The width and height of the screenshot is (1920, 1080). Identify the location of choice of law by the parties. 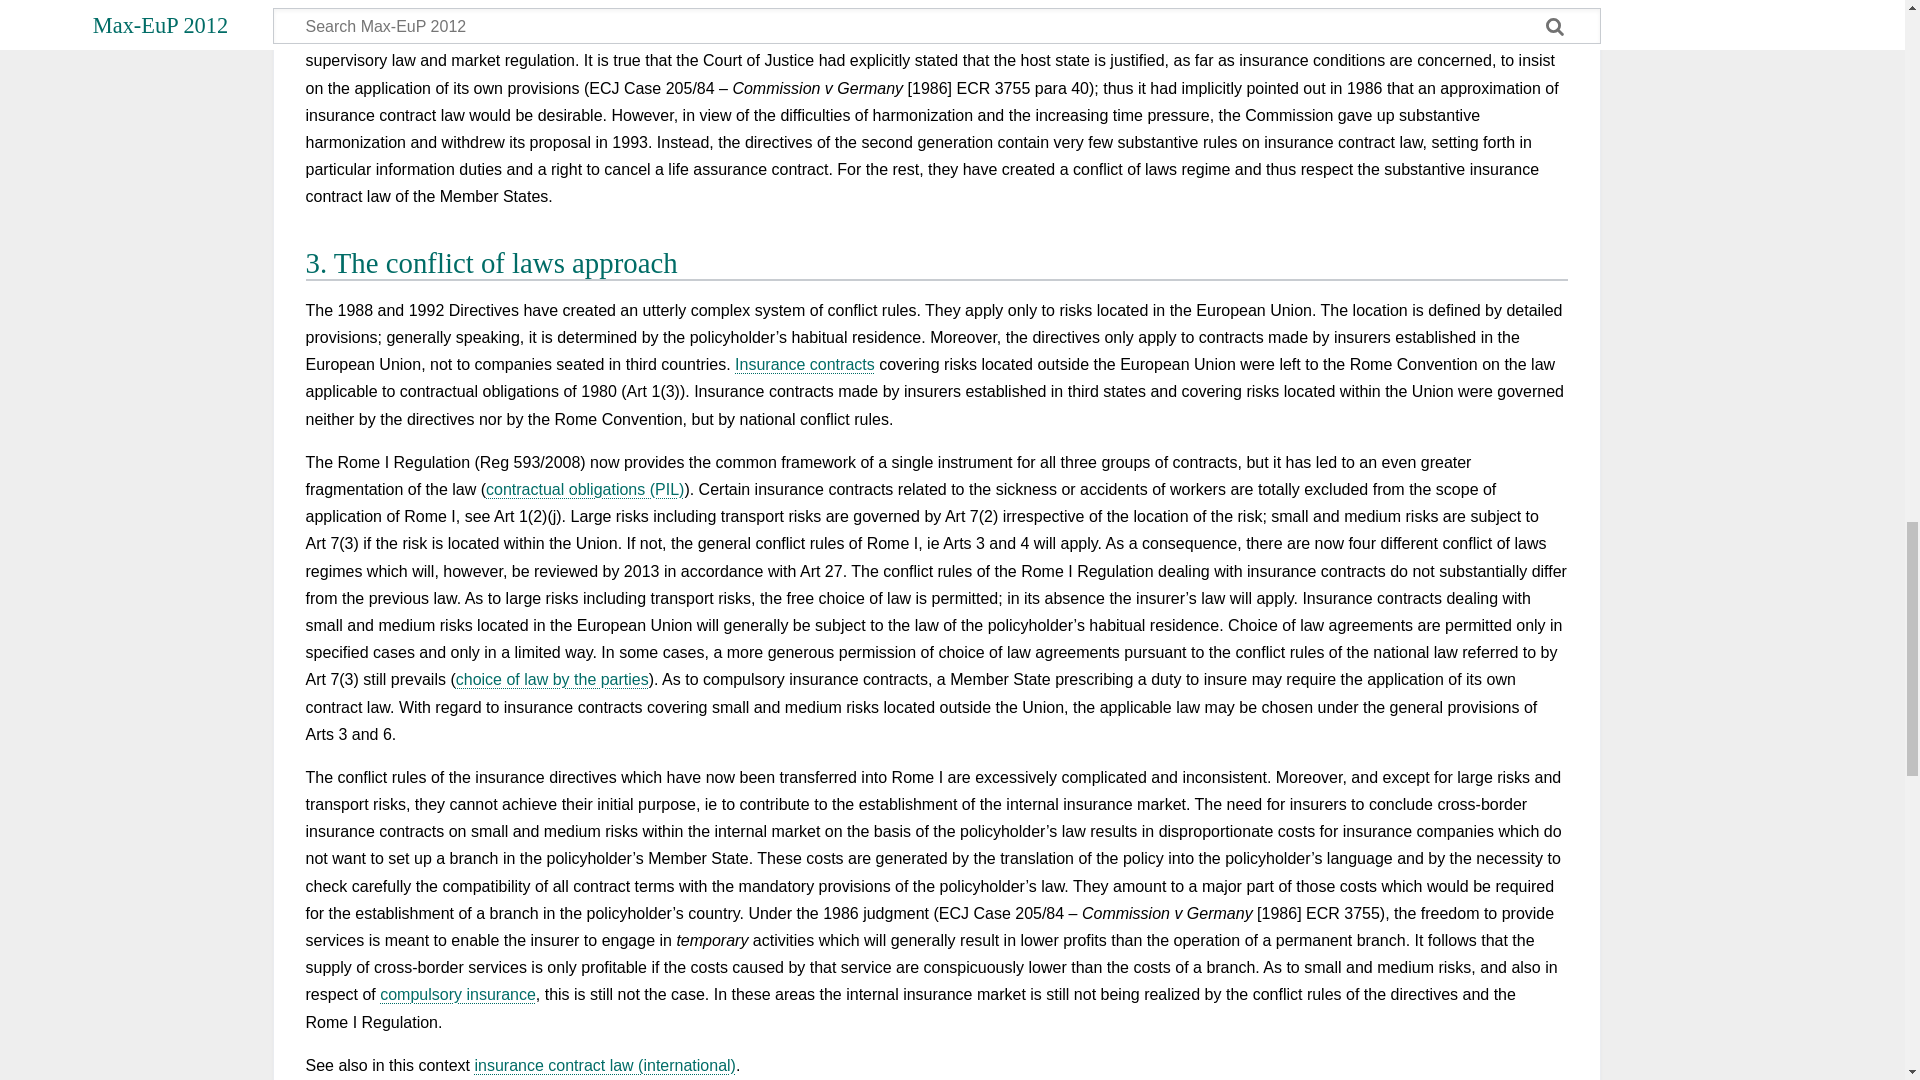
(552, 678).